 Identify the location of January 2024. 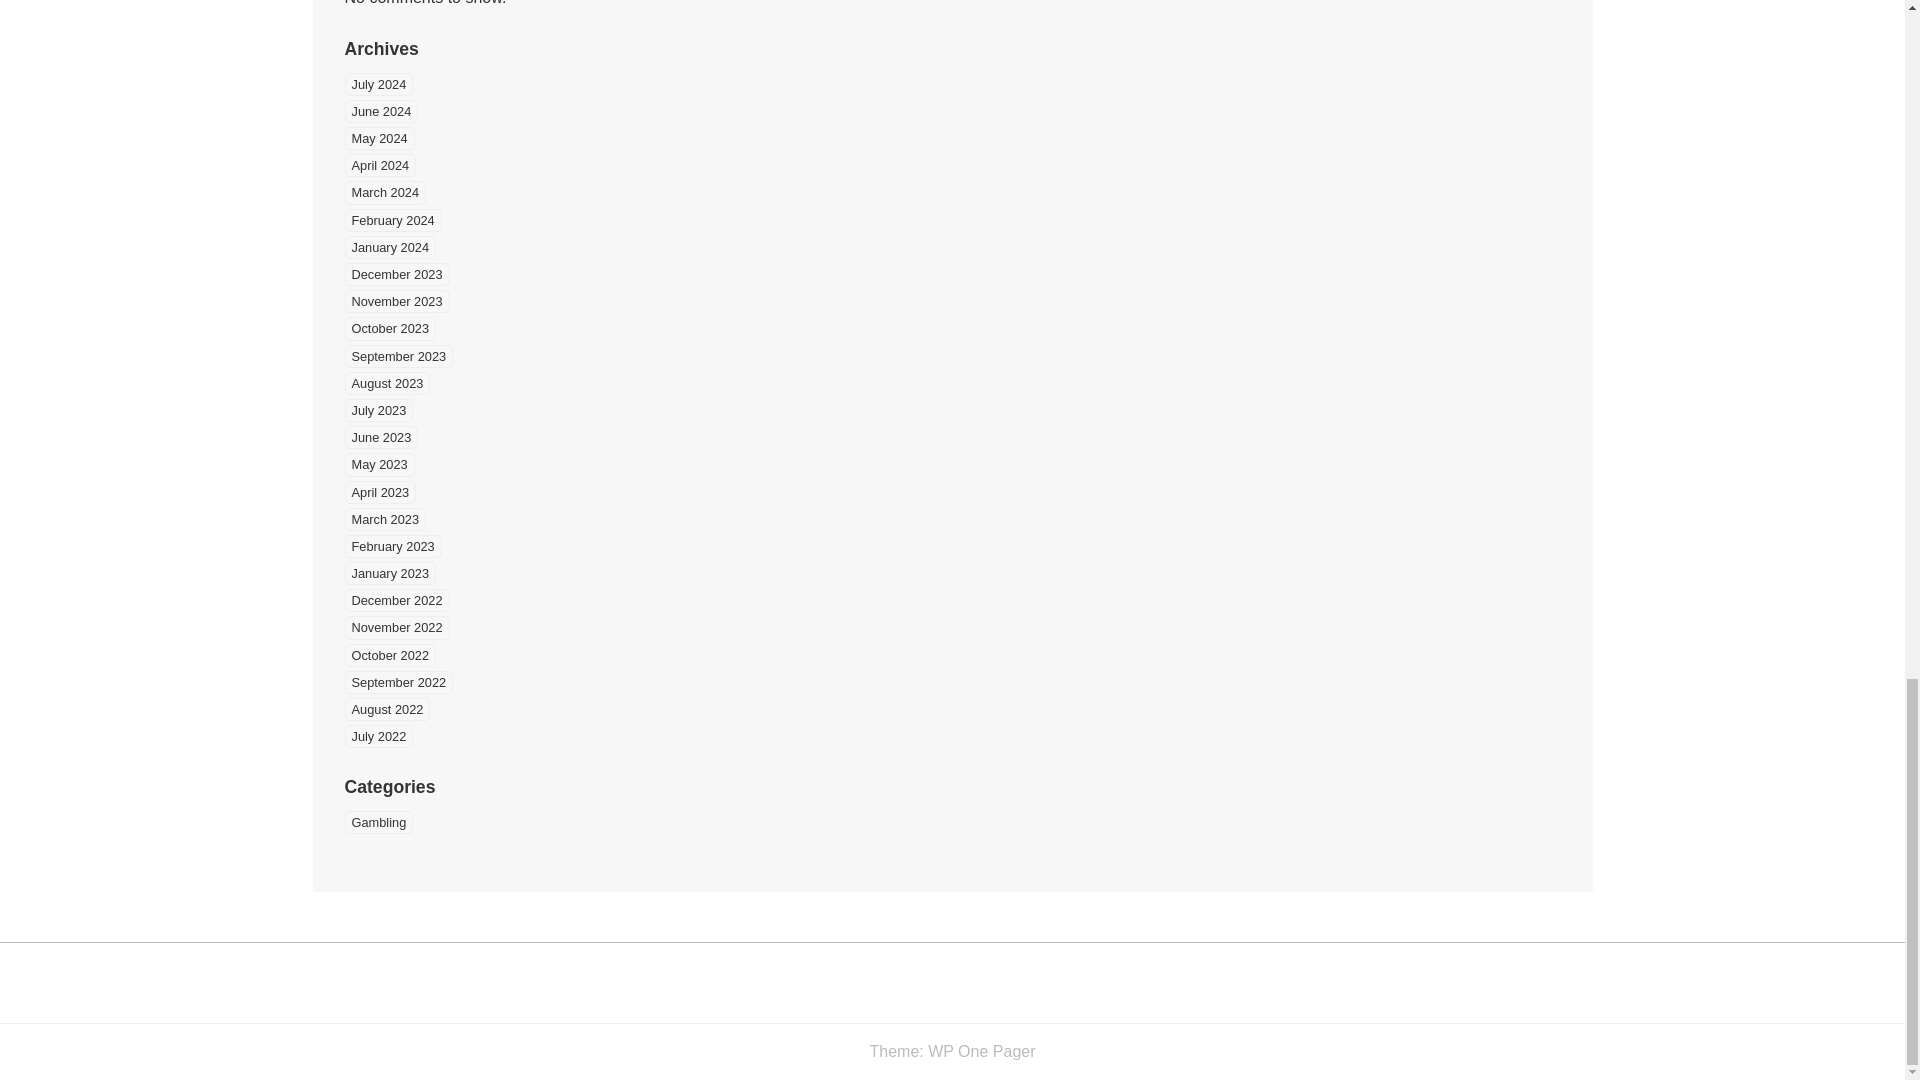
(389, 248).